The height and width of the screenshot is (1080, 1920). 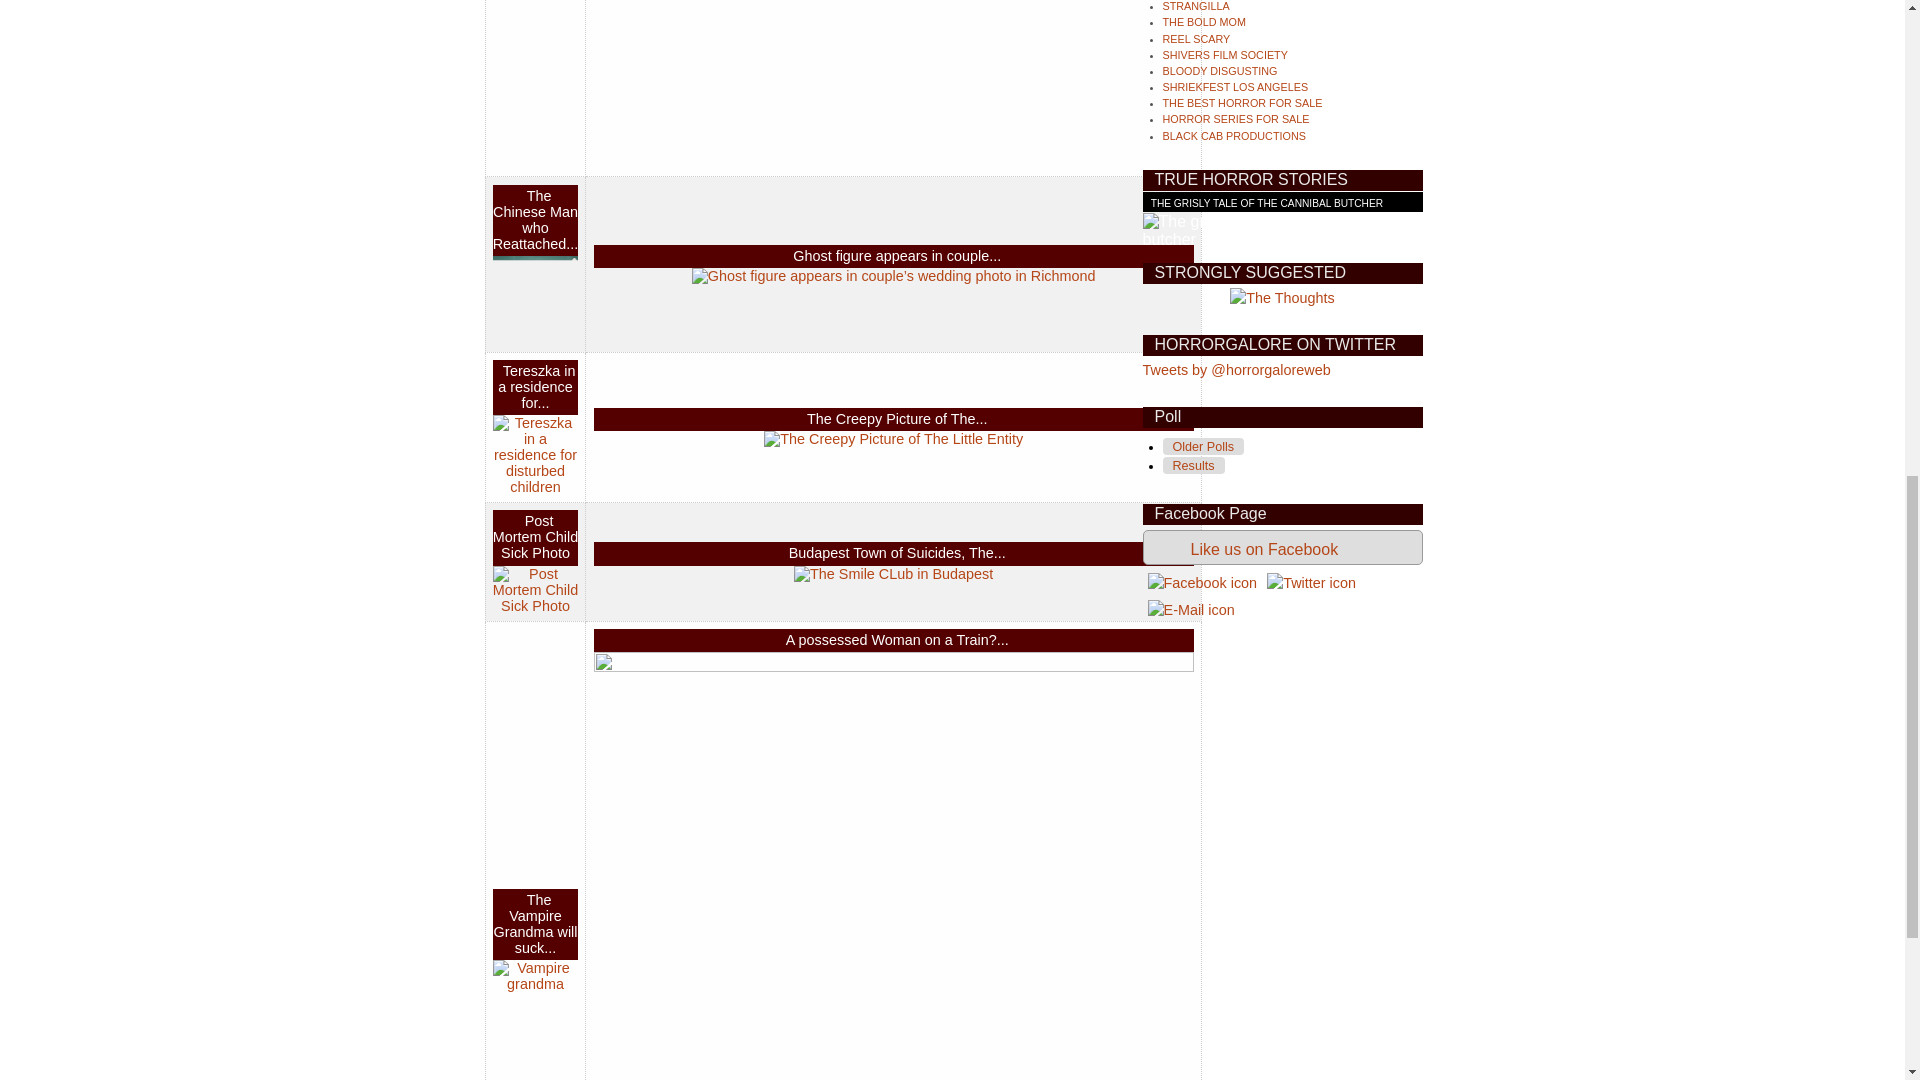 What do you see at coordinates (535, 924) in the screenshot?
I see `The Vampire Grandma will suck...` at bounding box center [535, 924].